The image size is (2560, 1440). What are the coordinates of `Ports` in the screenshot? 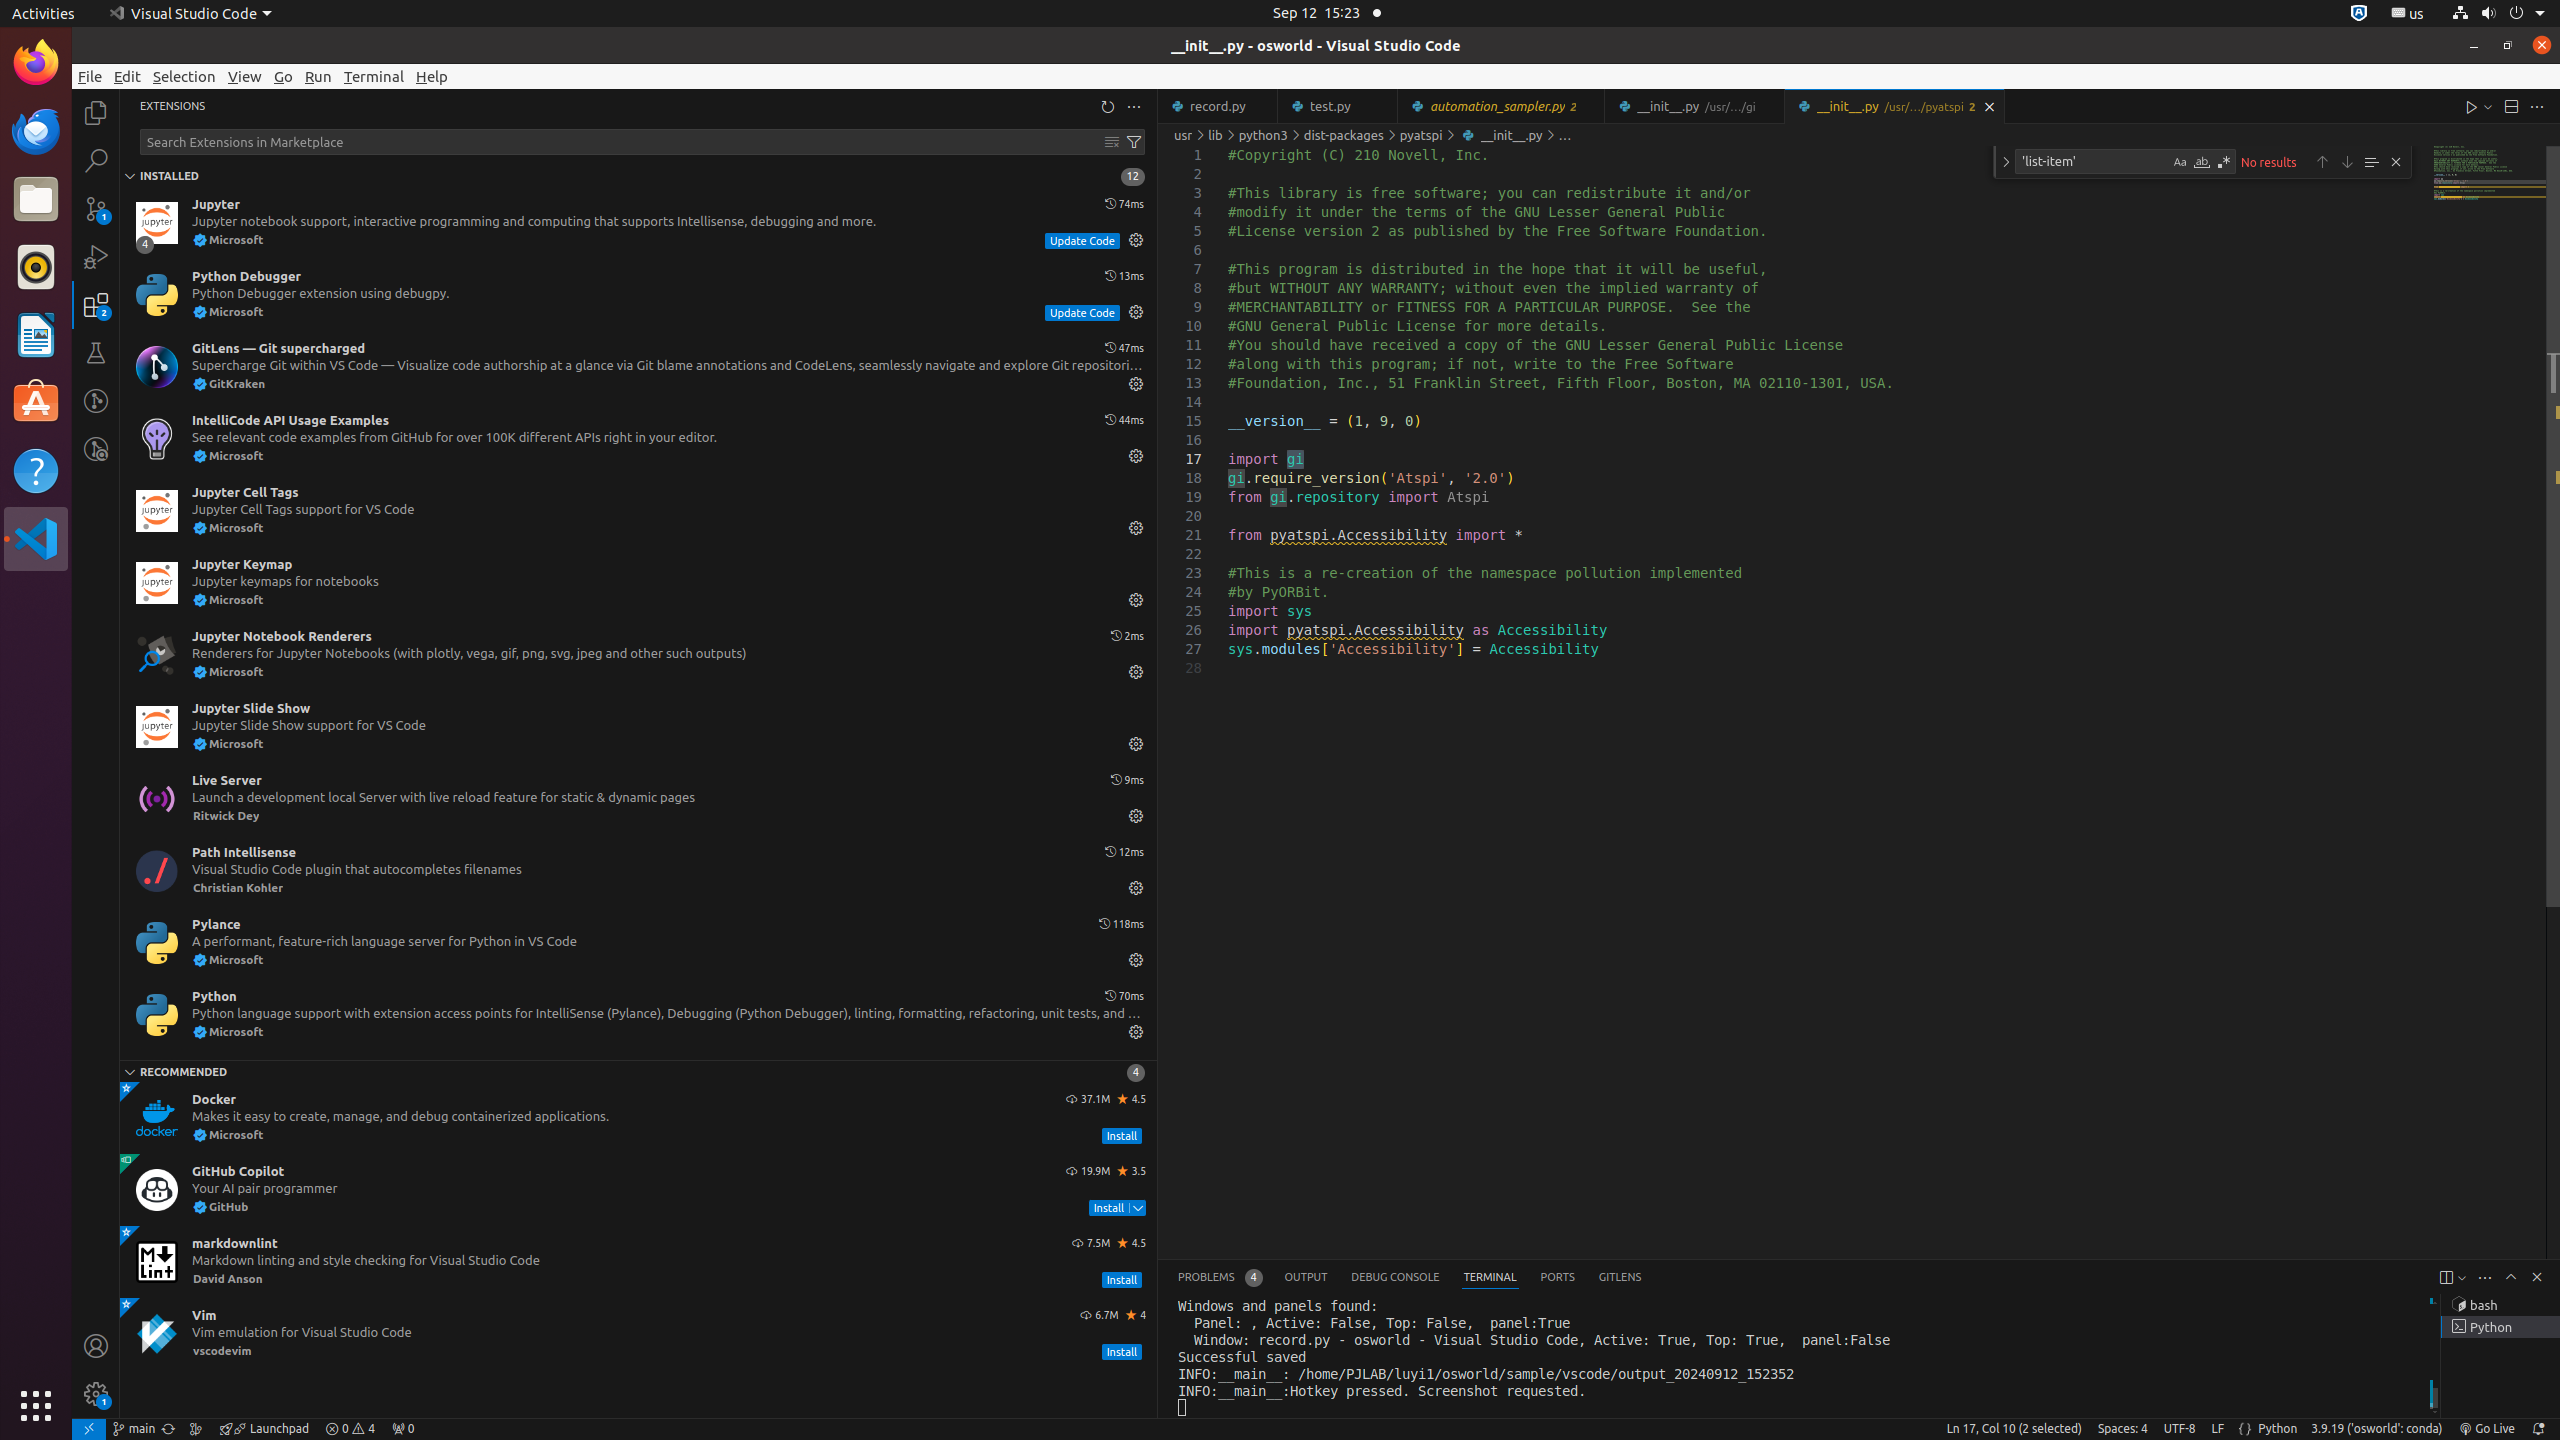 It's located at (1558, 1278).